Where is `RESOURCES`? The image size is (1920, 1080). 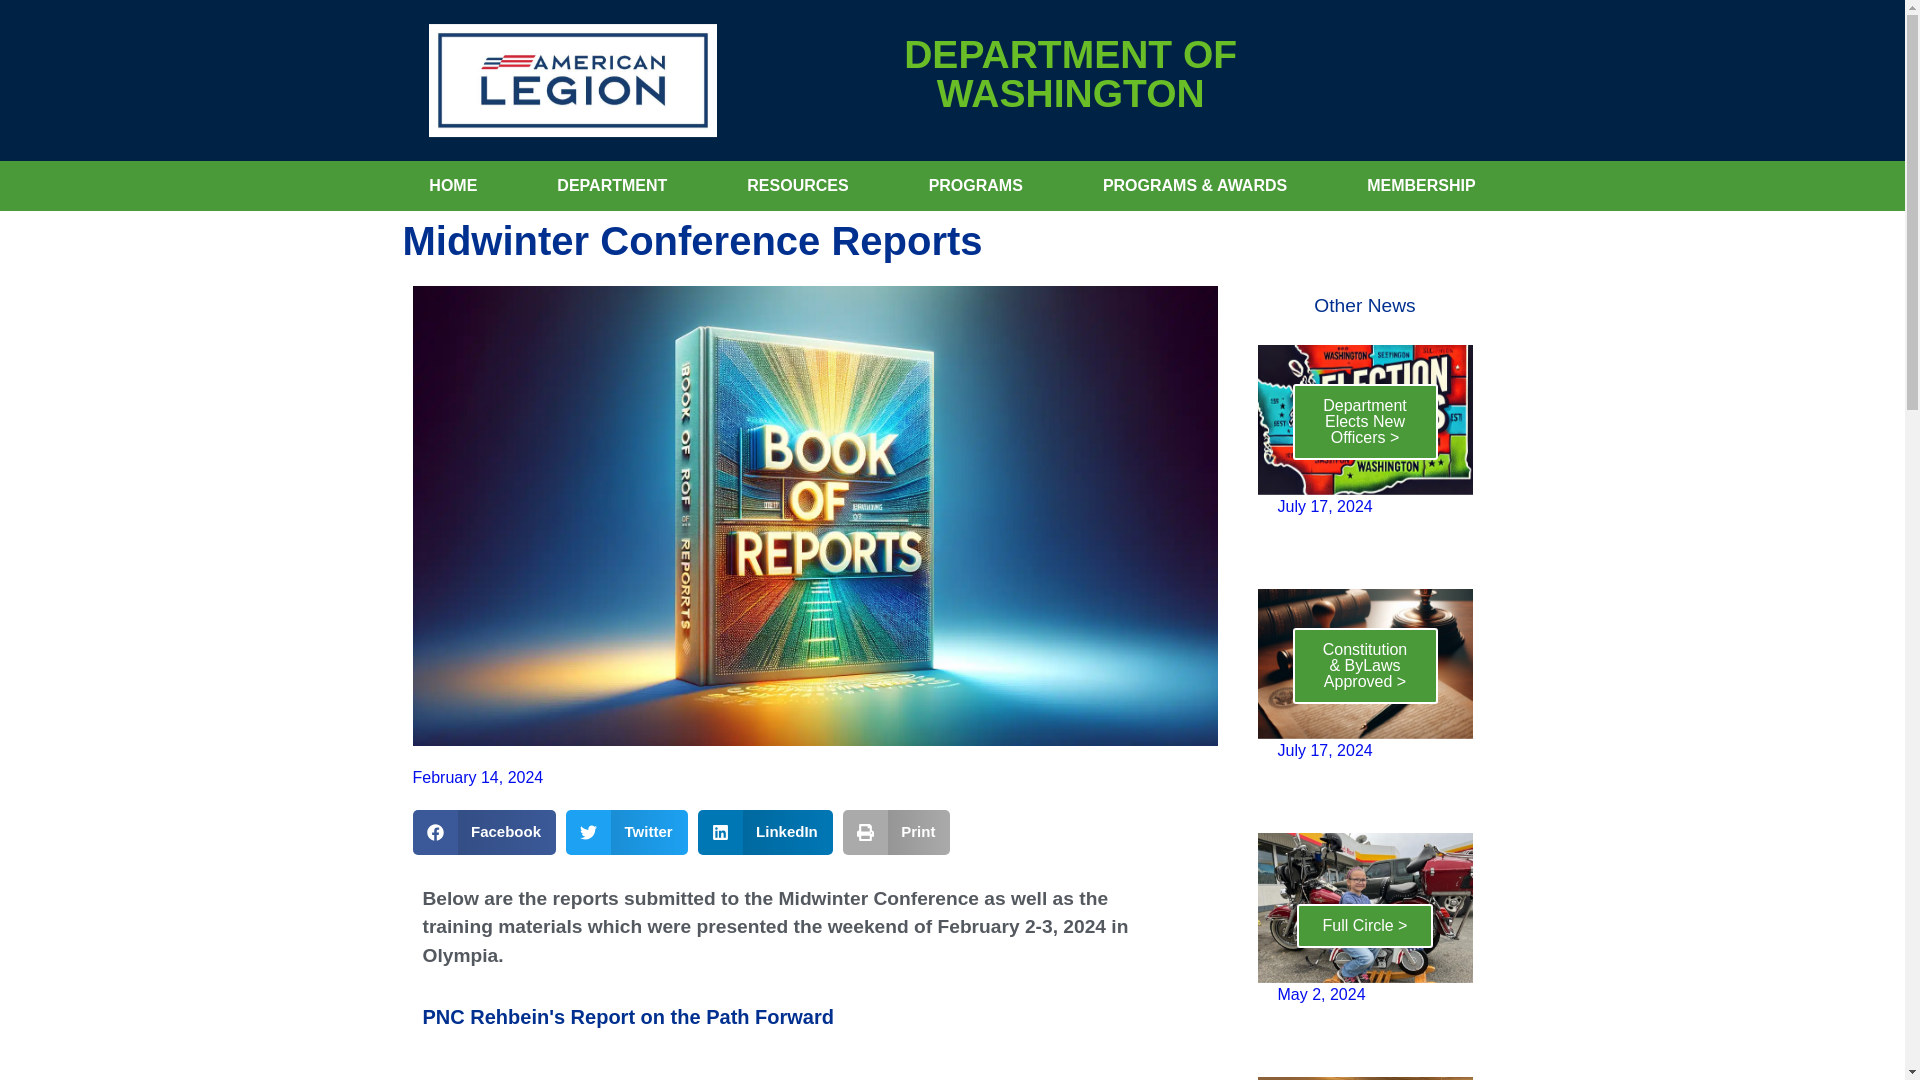 RESOURCES is located at coordinates (796, 186).